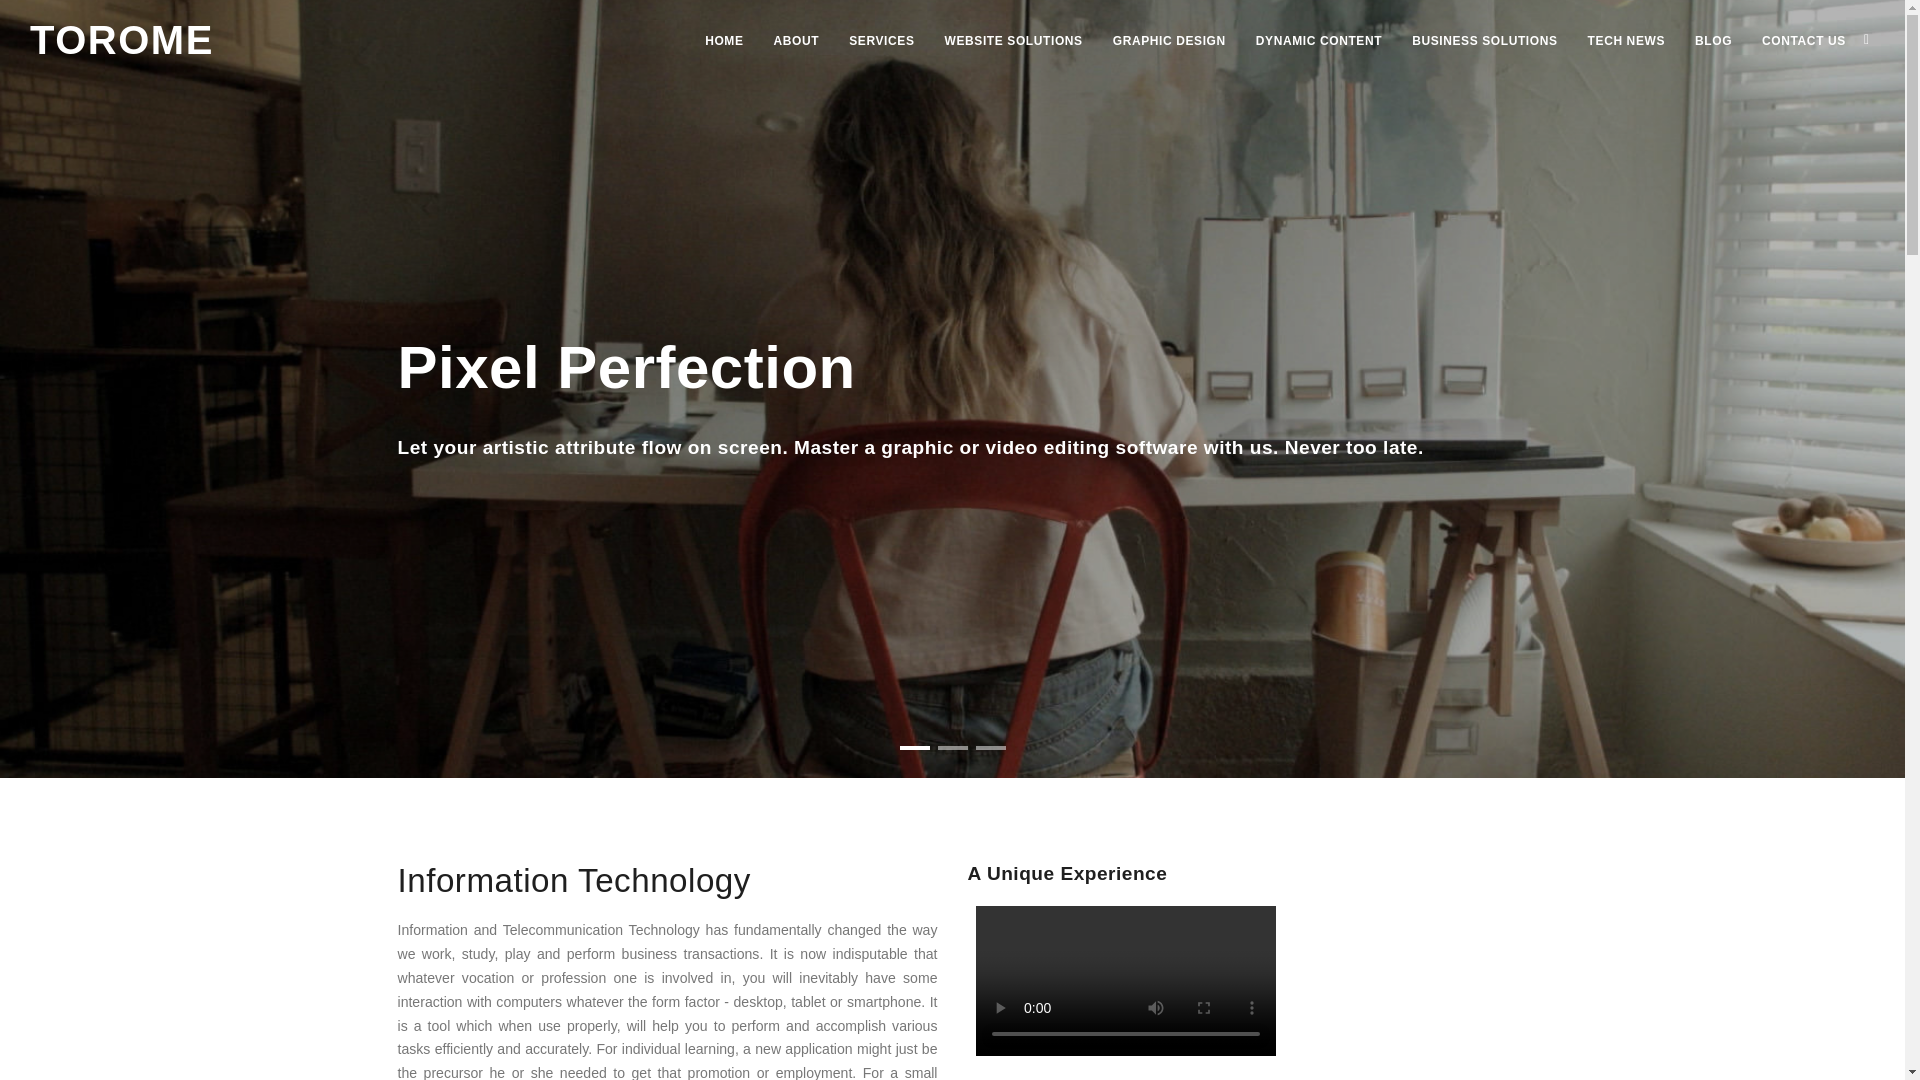 The width and height of the screenshot is (1920, 1080). What do you see at coordinates (1626, 40) in the screenshot?
I see `TECH NEWS` at bounding box center [1626, 40].